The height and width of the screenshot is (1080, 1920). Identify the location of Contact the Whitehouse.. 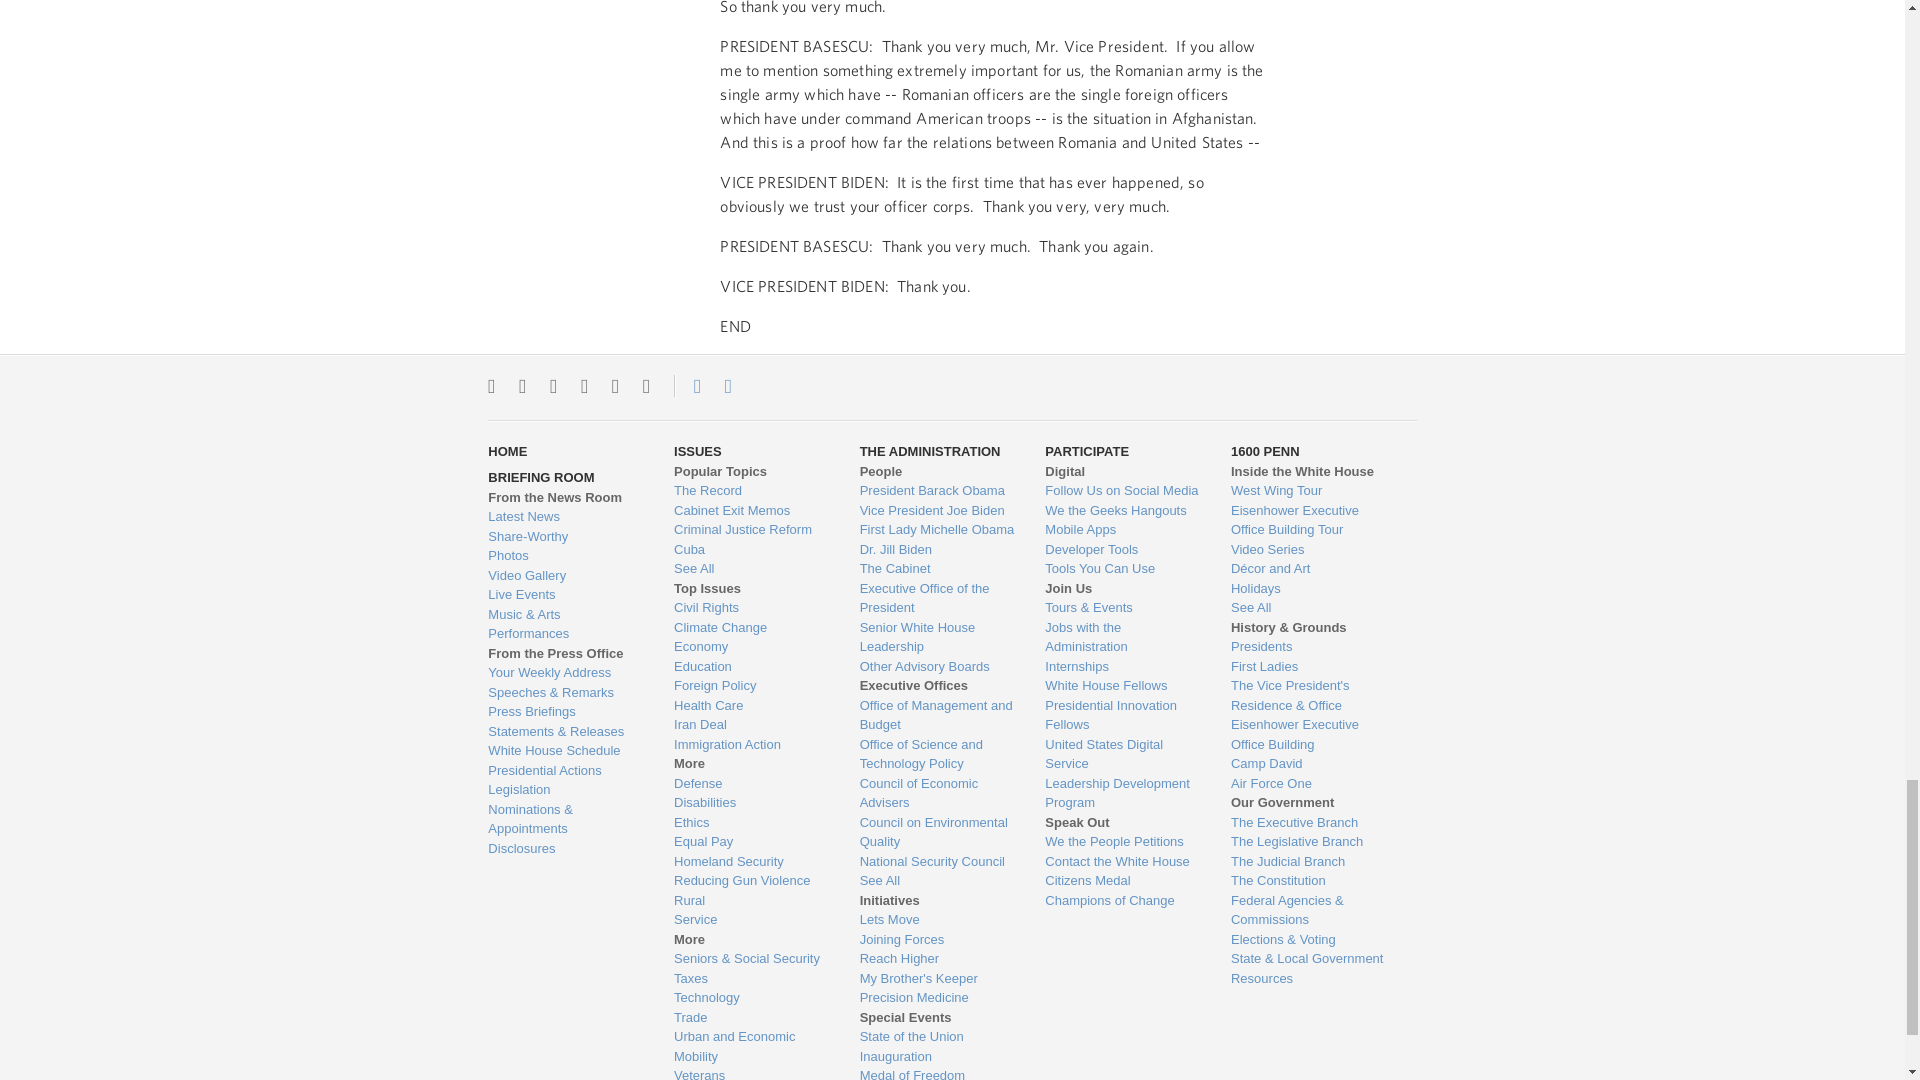
(686, 386).